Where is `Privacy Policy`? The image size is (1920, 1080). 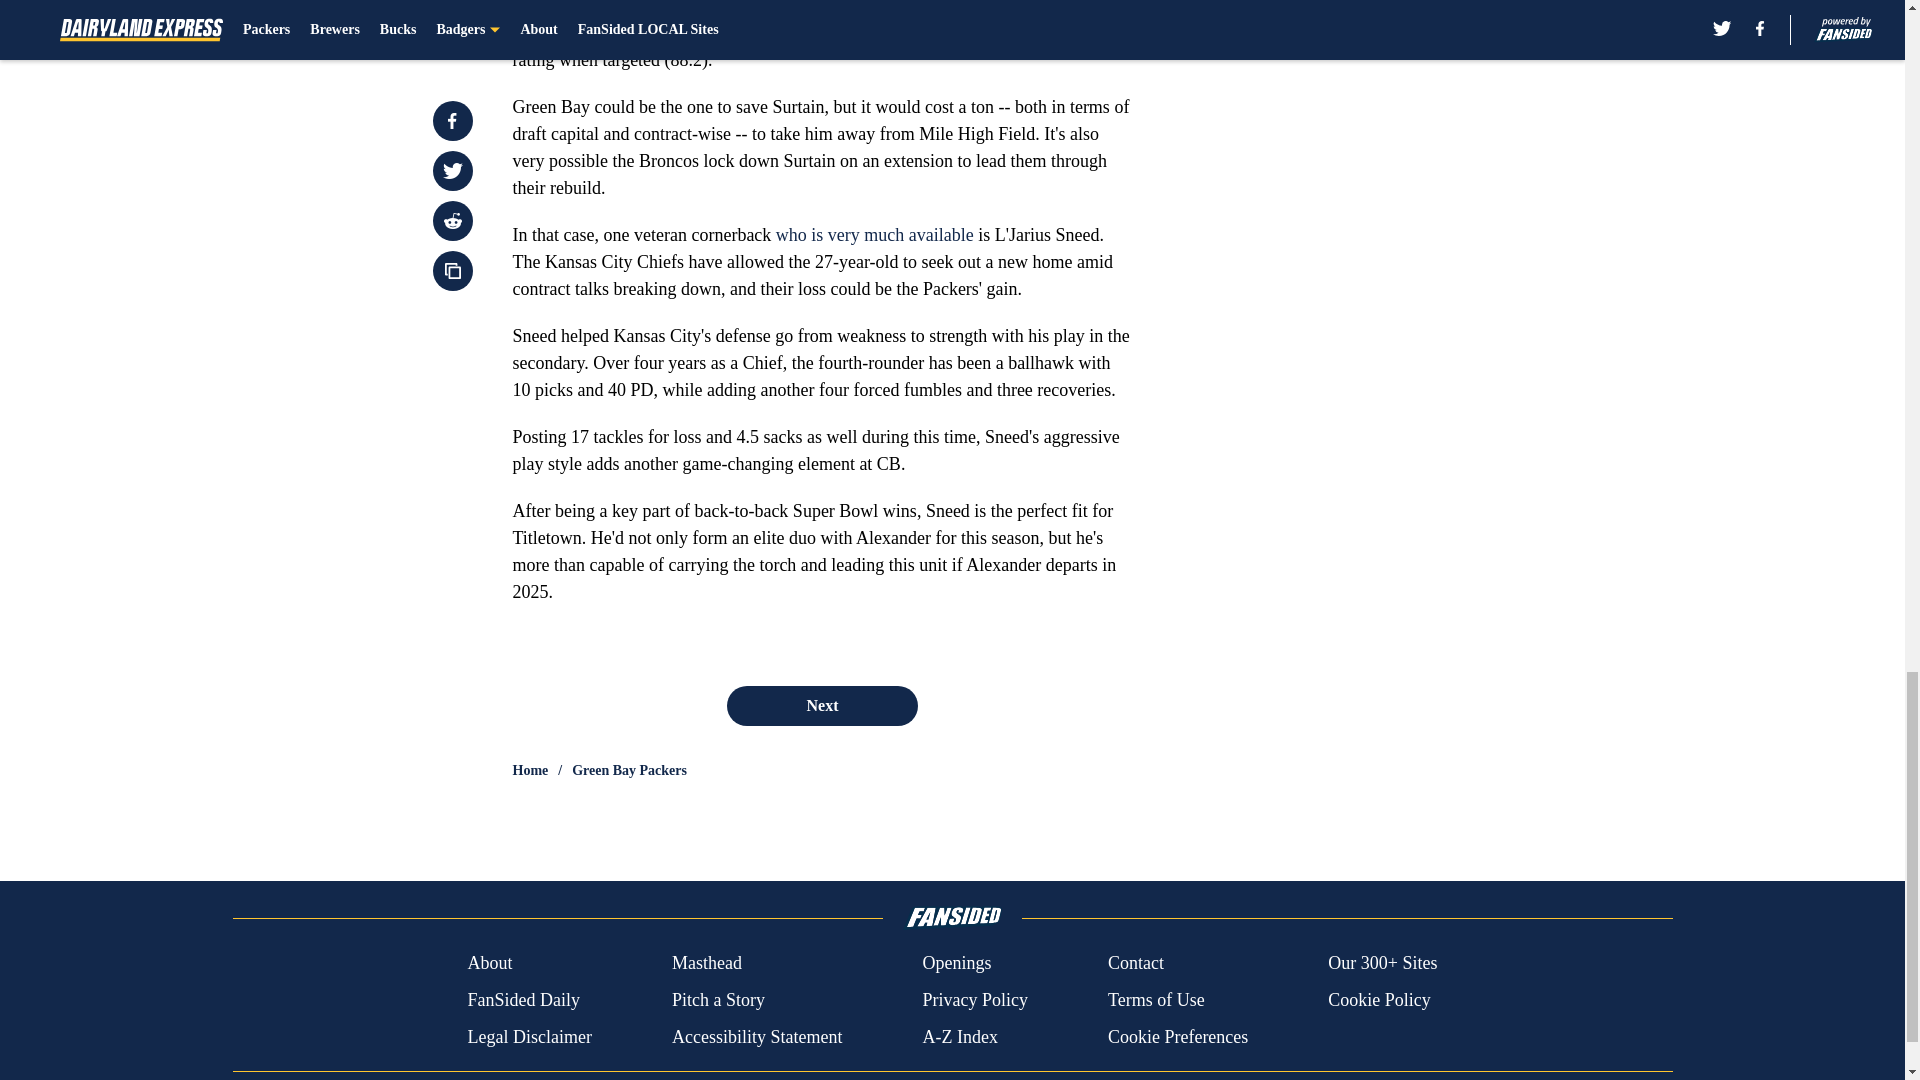 Privacy Policy is located at coordinates (974, 1000).